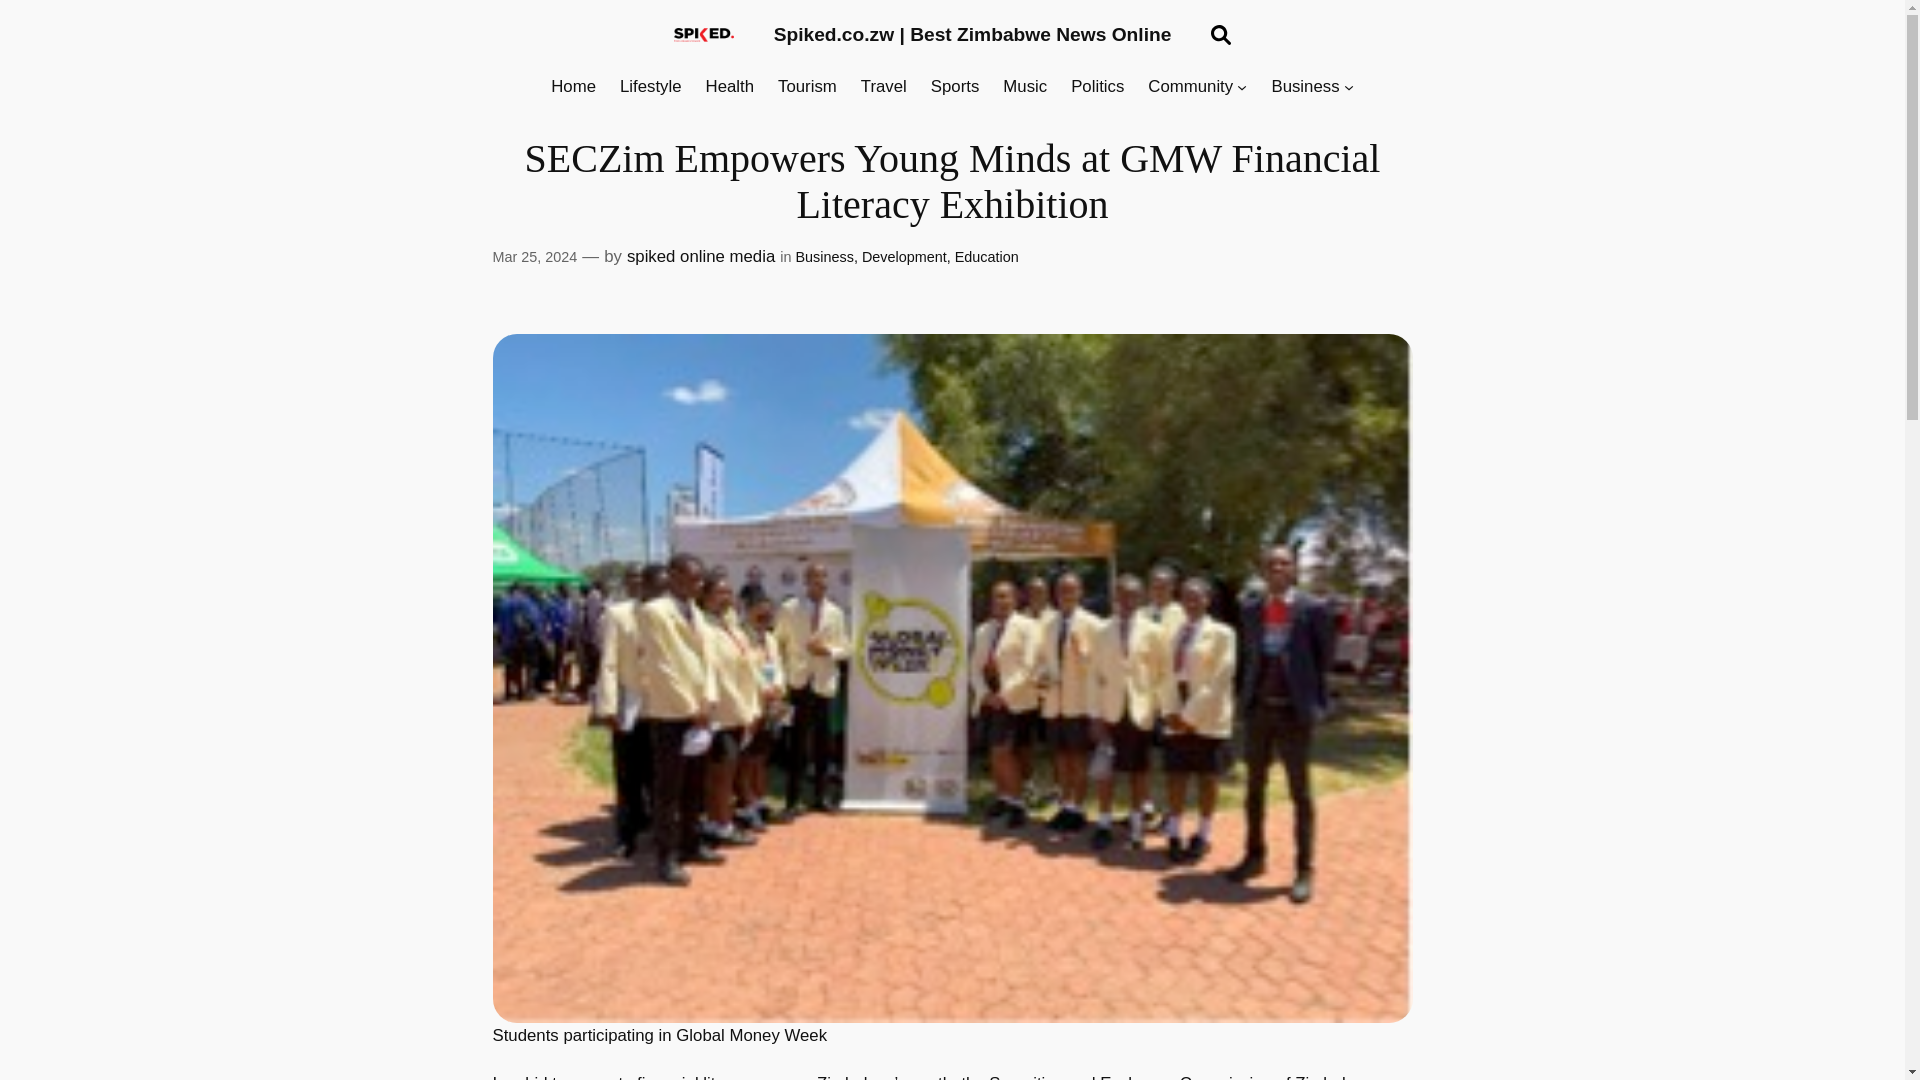 This screenshot has height=1080, width=1920. What do you see at coordinates (986, 256) in the screenshot?
I see `Education` at bounding box center [986, 256].